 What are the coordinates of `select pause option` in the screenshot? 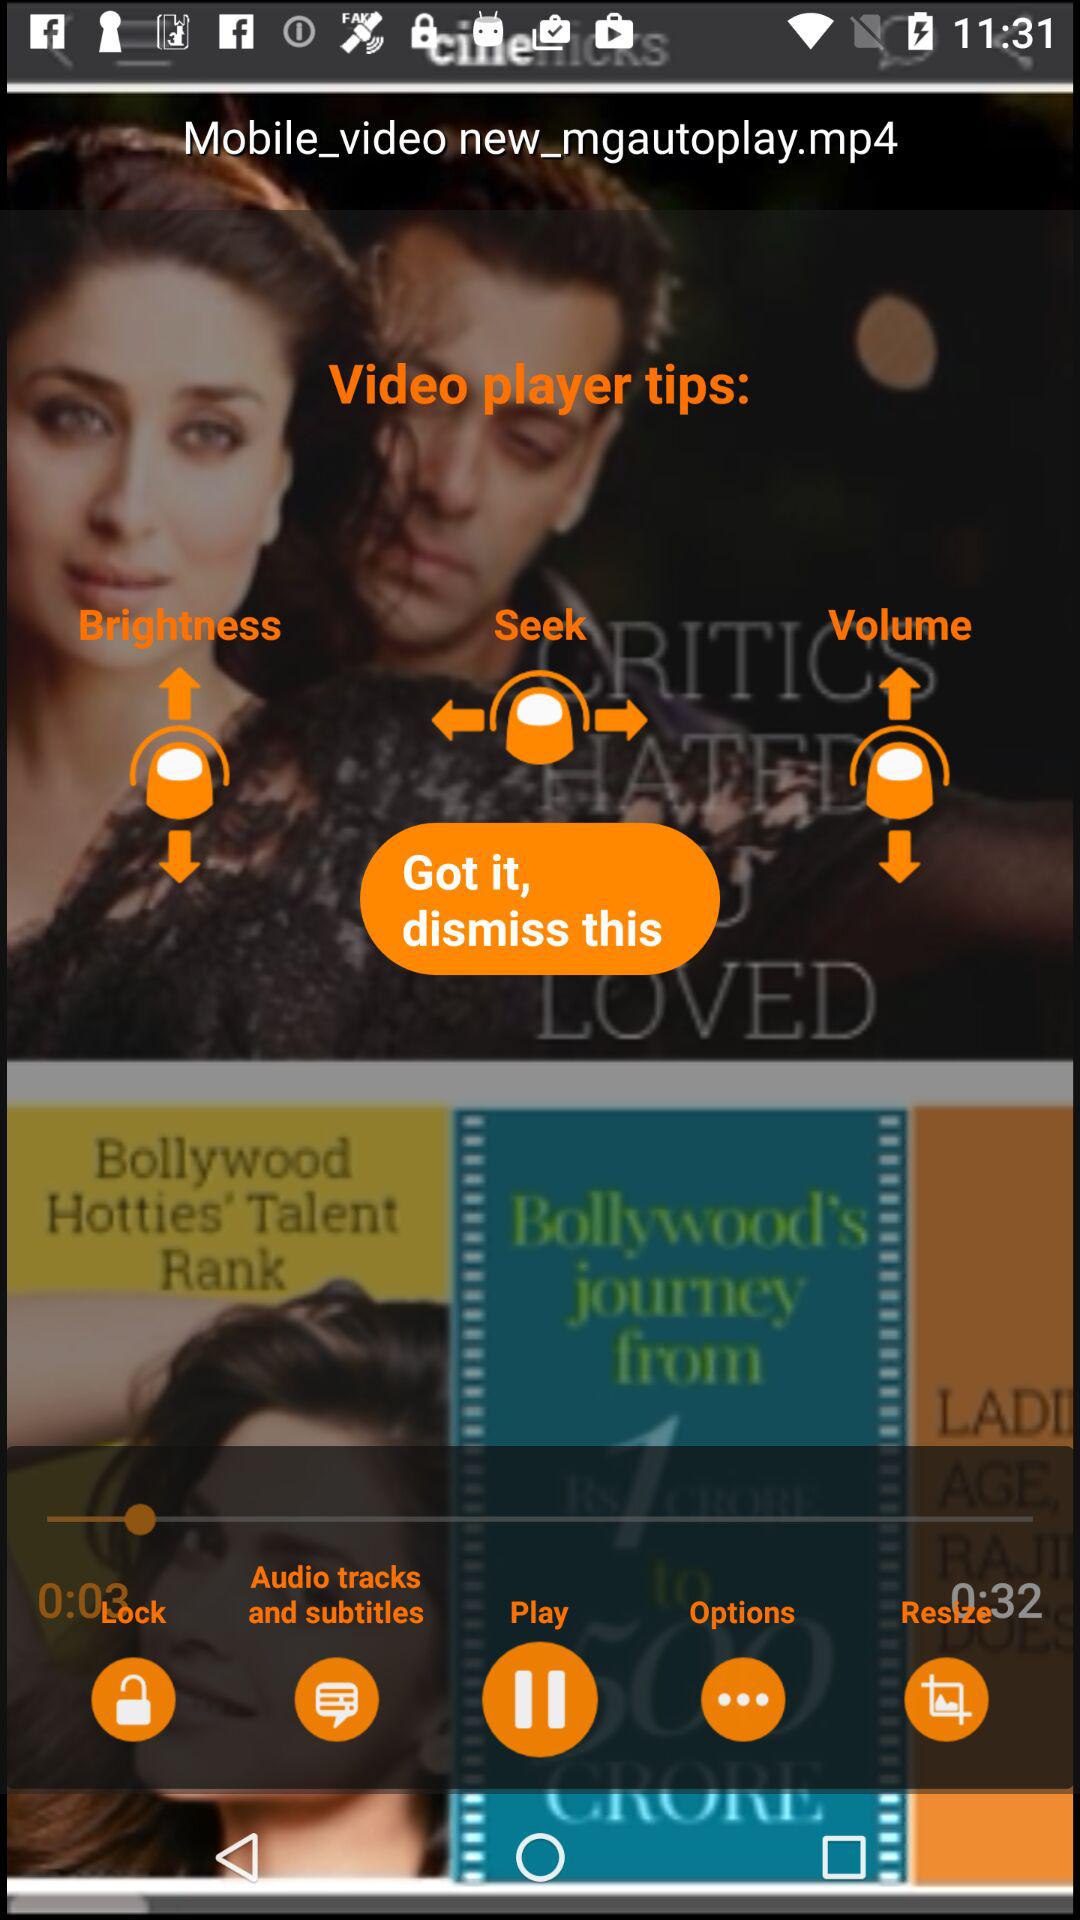 It's located at (540, 1699).